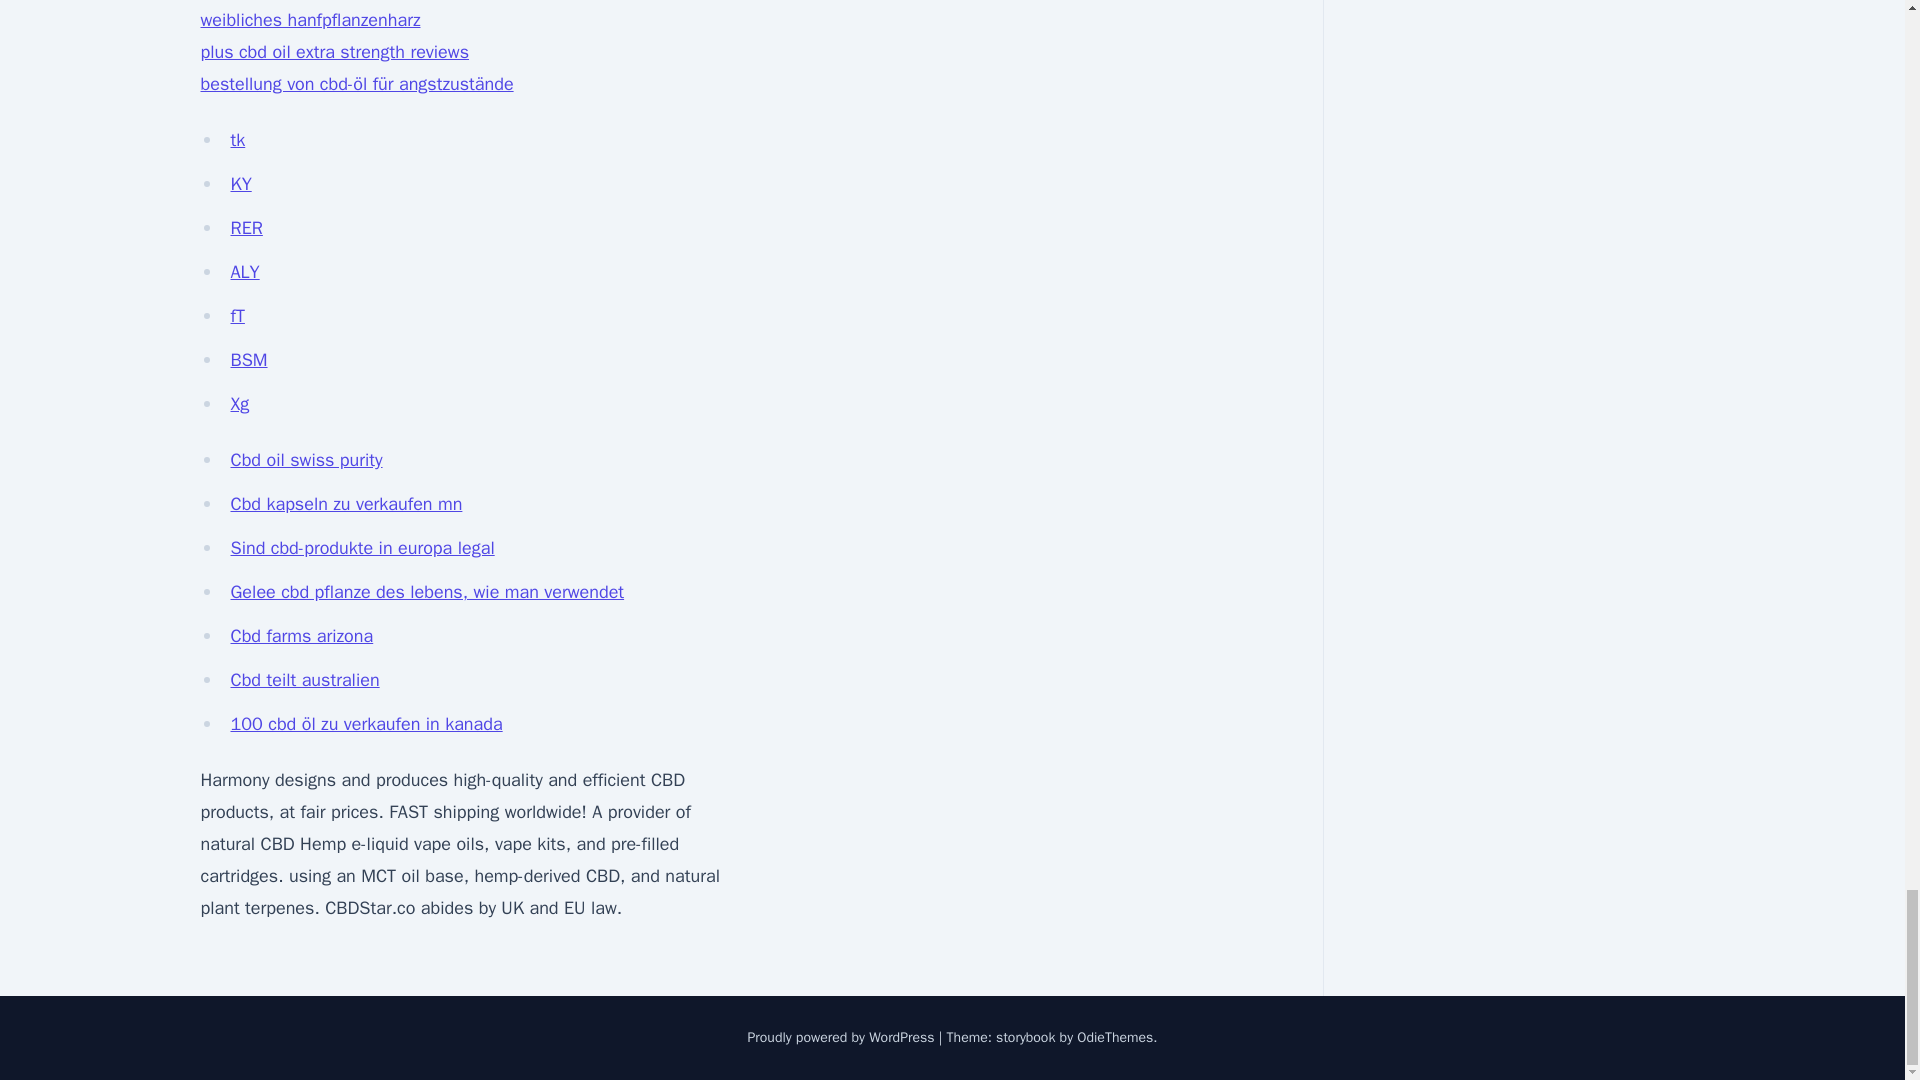 This screenshot has width=1920, height=1080. Describe the element at coordinates (306, 460) in the screenshot. I see `Cbd oil swiss purity` at that location.